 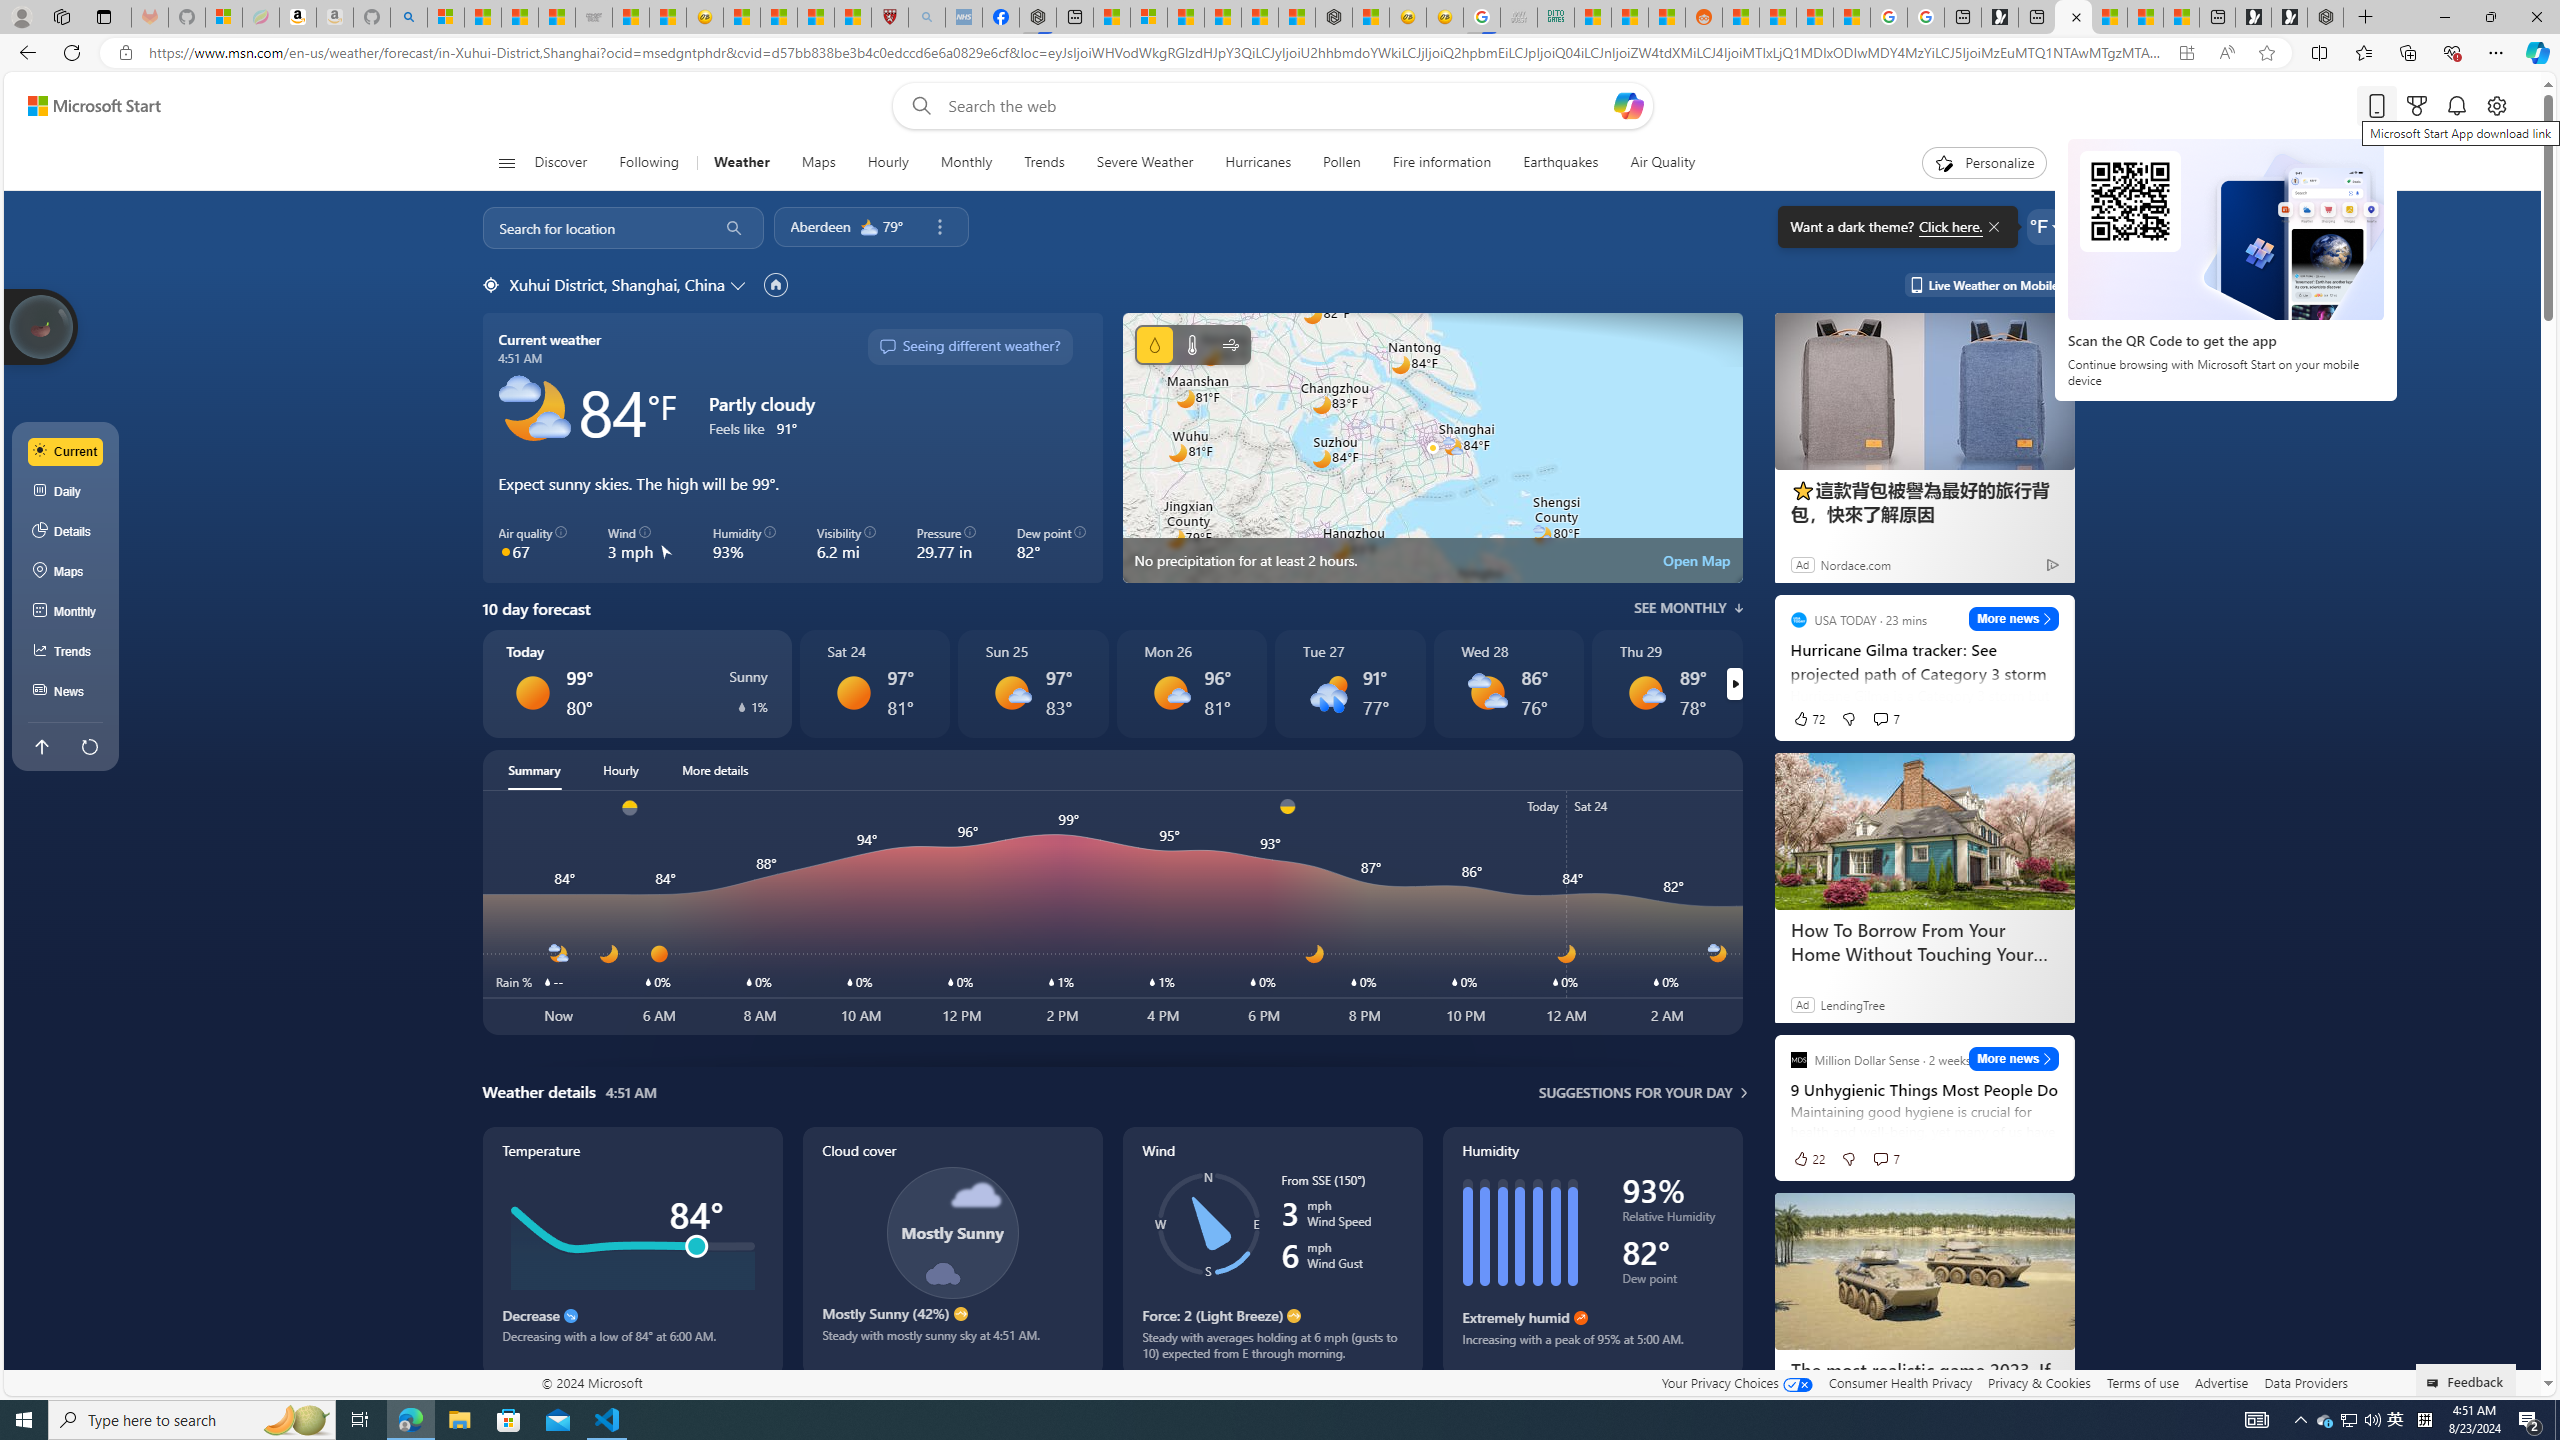 I want to click on R******* | Trusted Community Engagement and Contributions, so click(x=1742, y=17).